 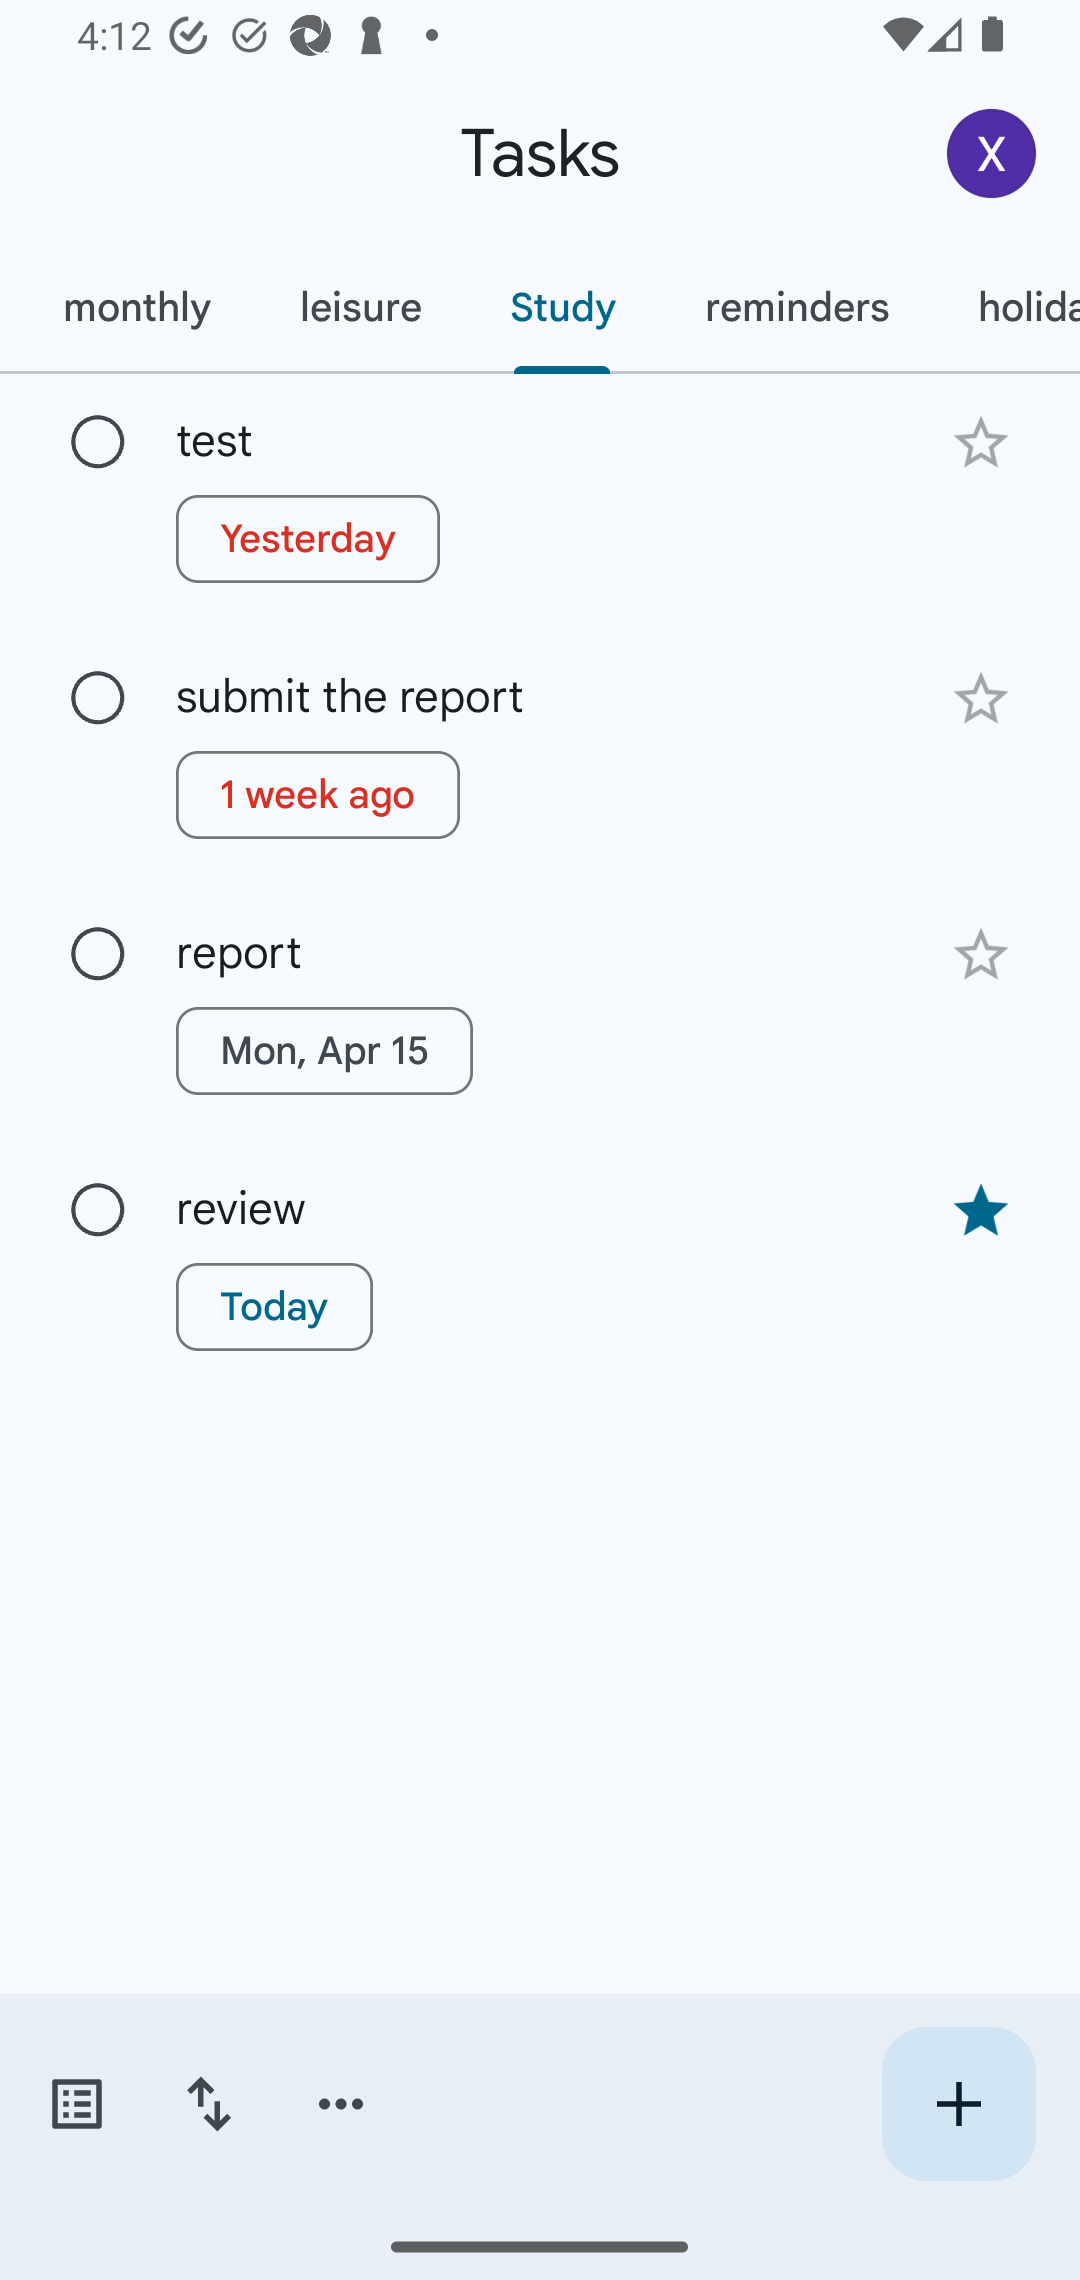 I want to click on Add star, so click(x=980, y=955).